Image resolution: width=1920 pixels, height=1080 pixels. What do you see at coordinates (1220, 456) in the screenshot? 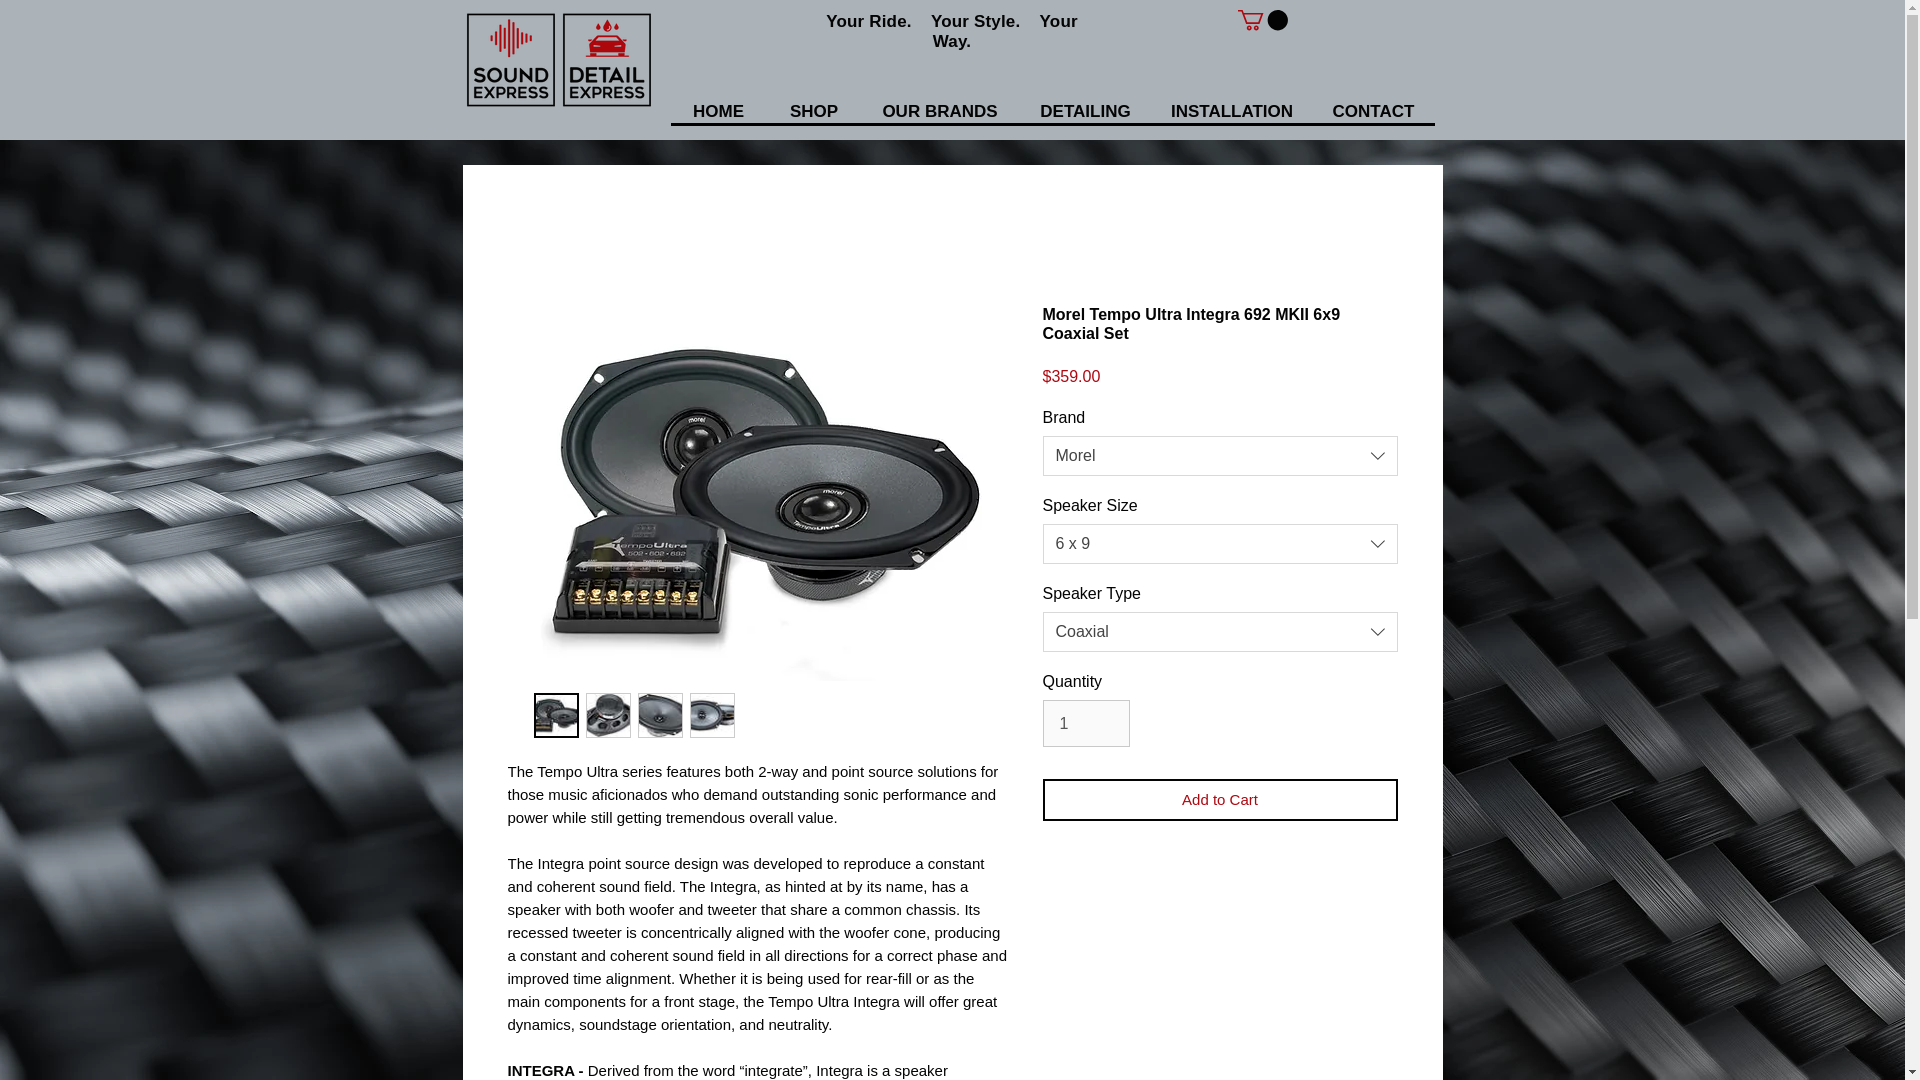
I see `Morel` at bounding box center [1220, 456].